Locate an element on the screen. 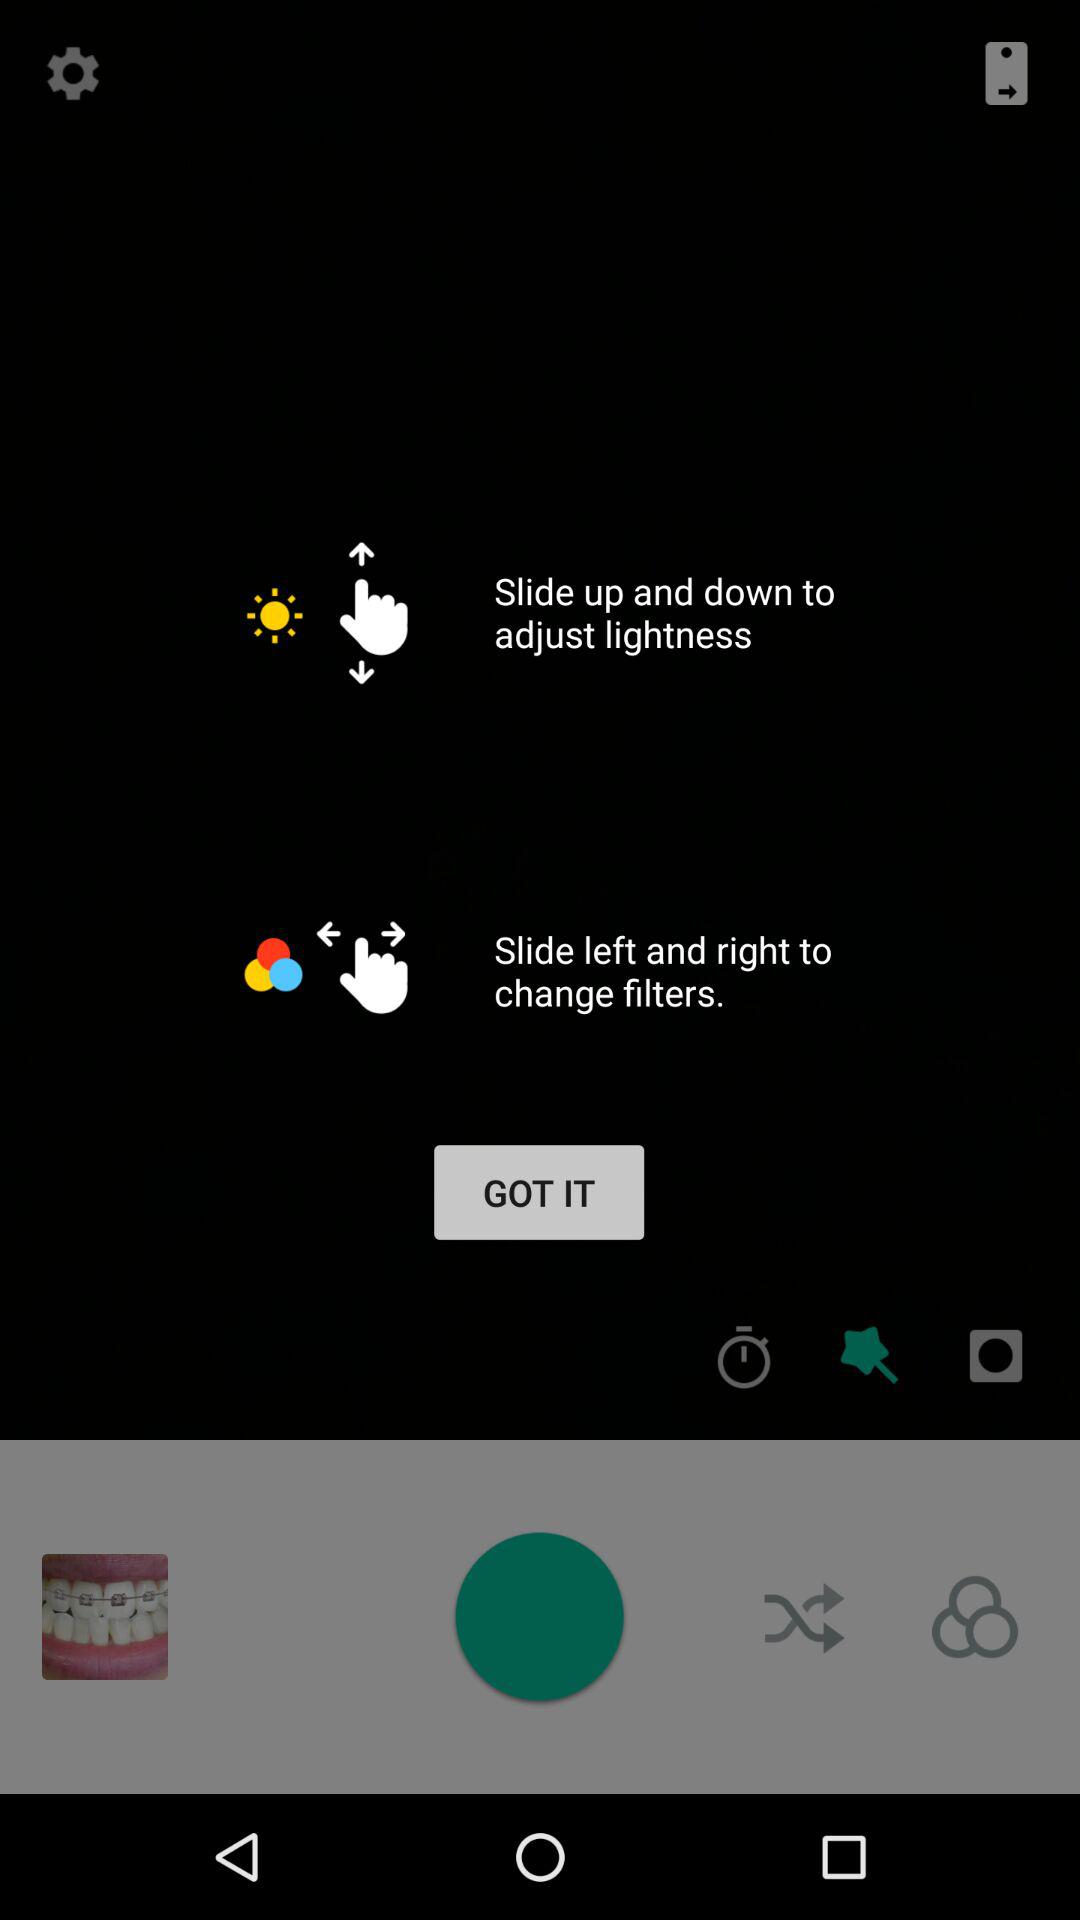 The width and height of the screenshot is (1080, 1920). camera is located at coordinates (539, 1616).